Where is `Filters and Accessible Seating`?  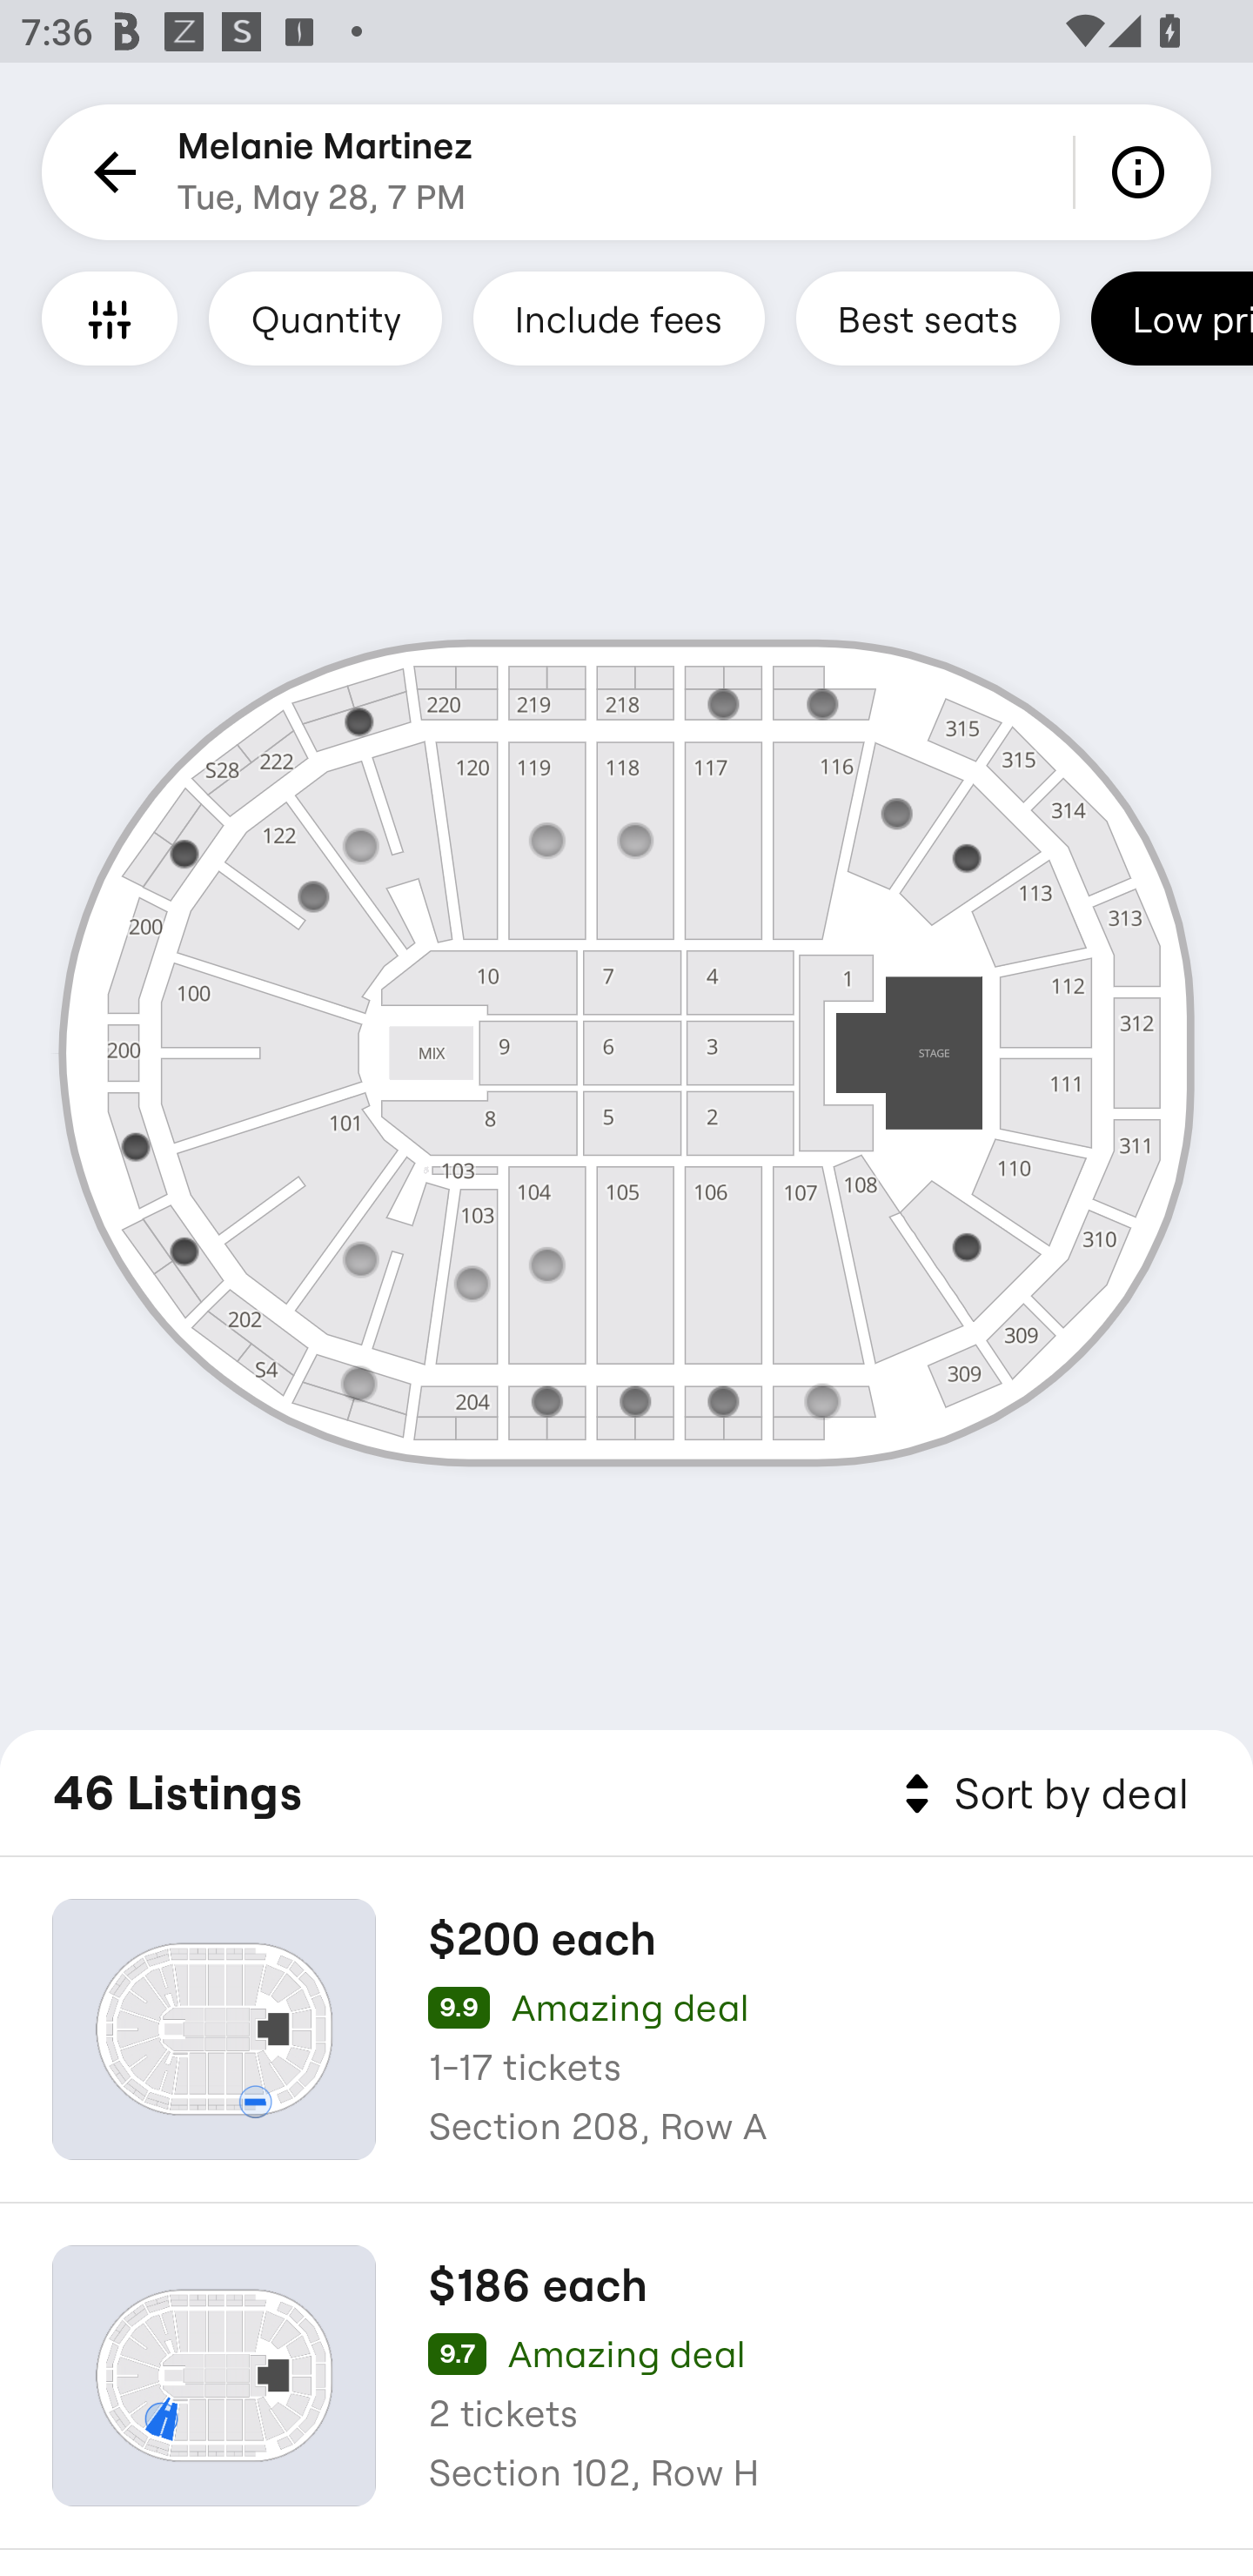
Filters and Accessible Seating is located at coordinates (110, 318).